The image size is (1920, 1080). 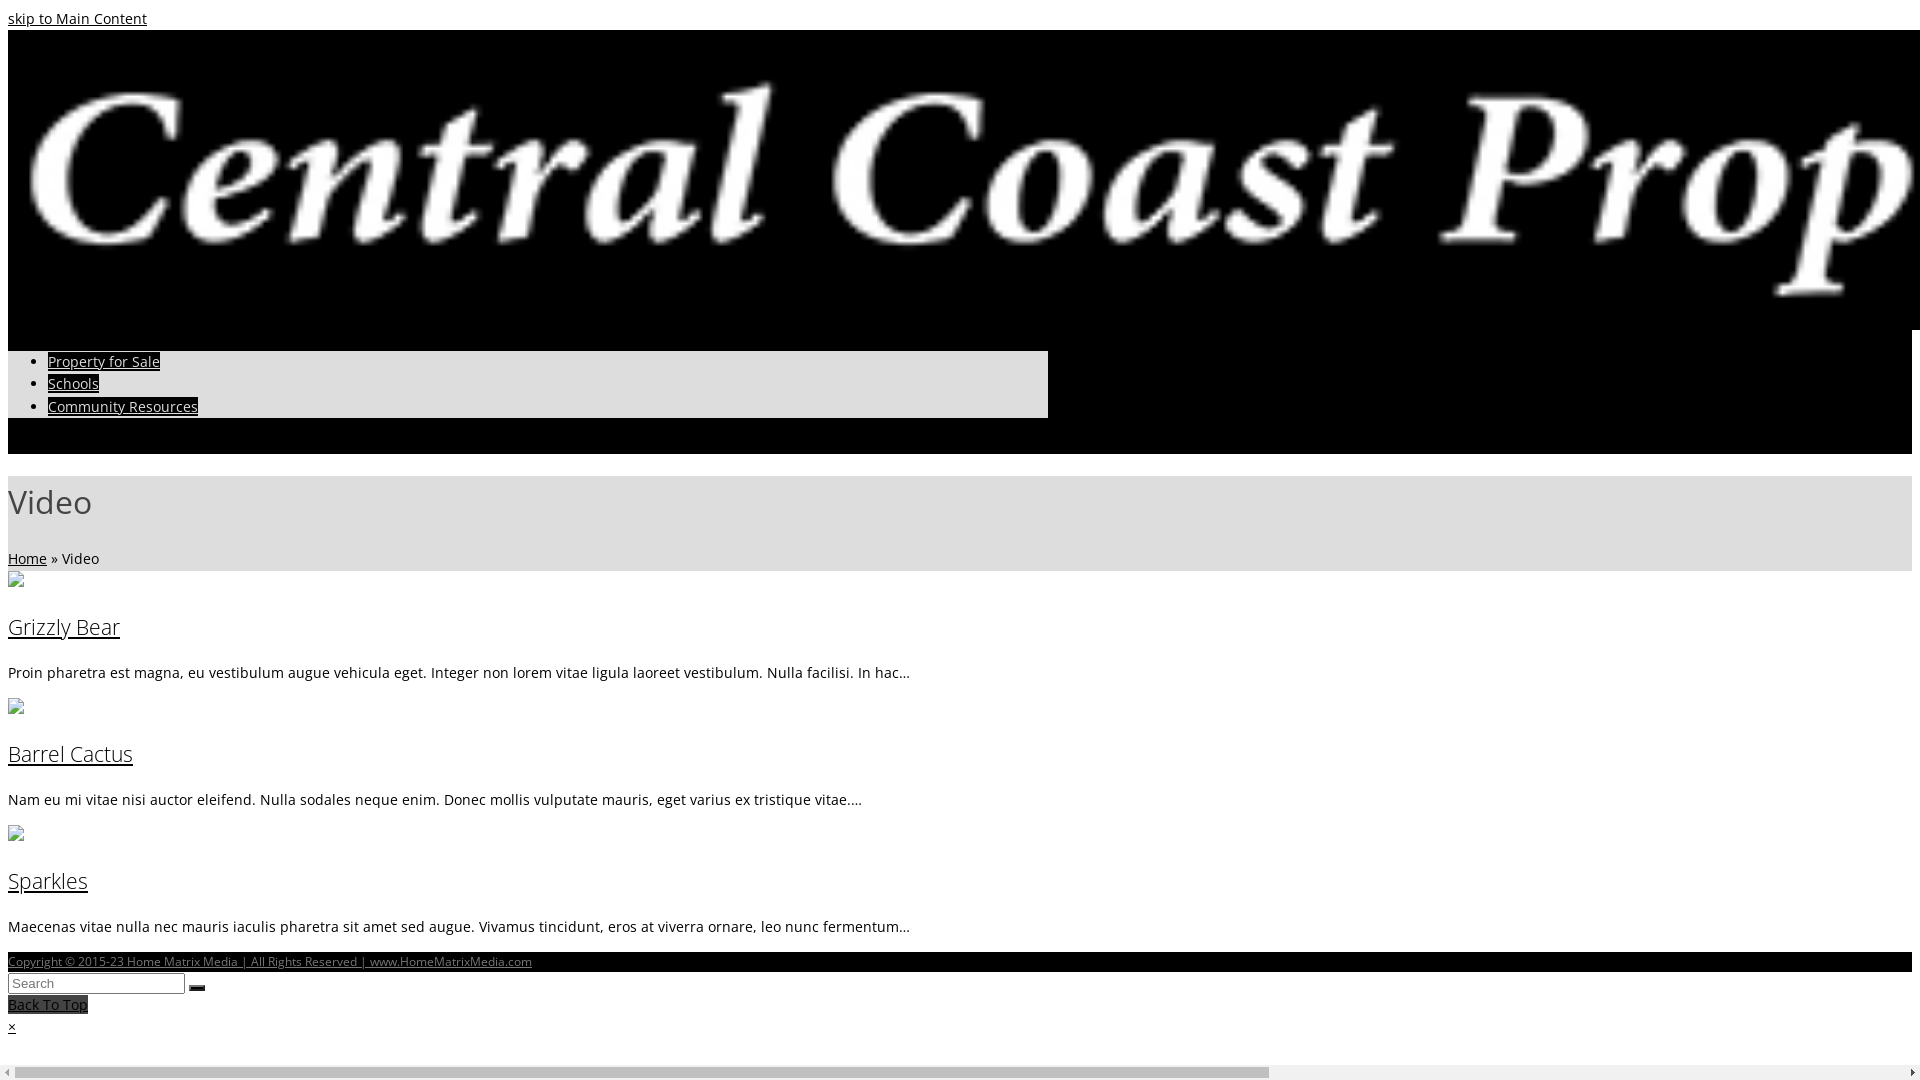 I want to click on Barrel Cactus, so click(x=70, y=754).